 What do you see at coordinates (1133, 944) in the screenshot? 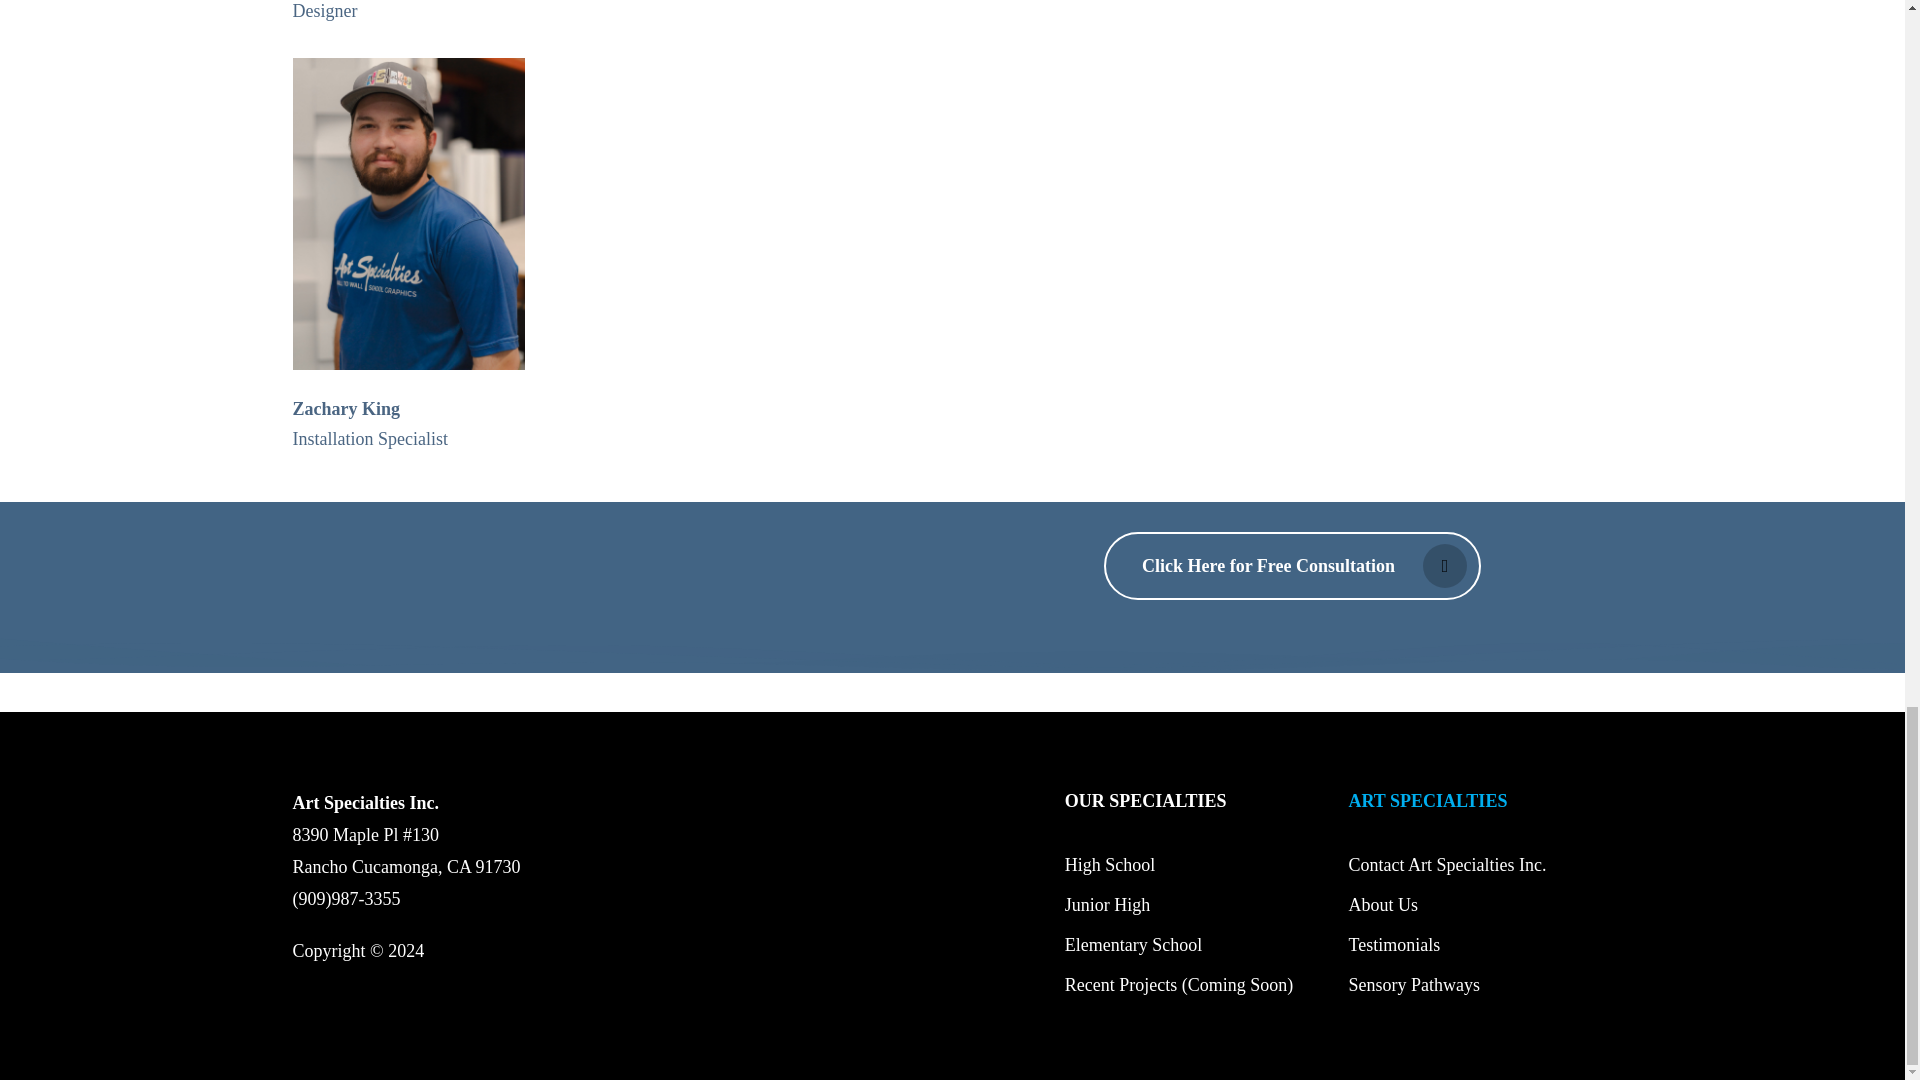
I see `Elementary School` at bounding box center [1133, 944].